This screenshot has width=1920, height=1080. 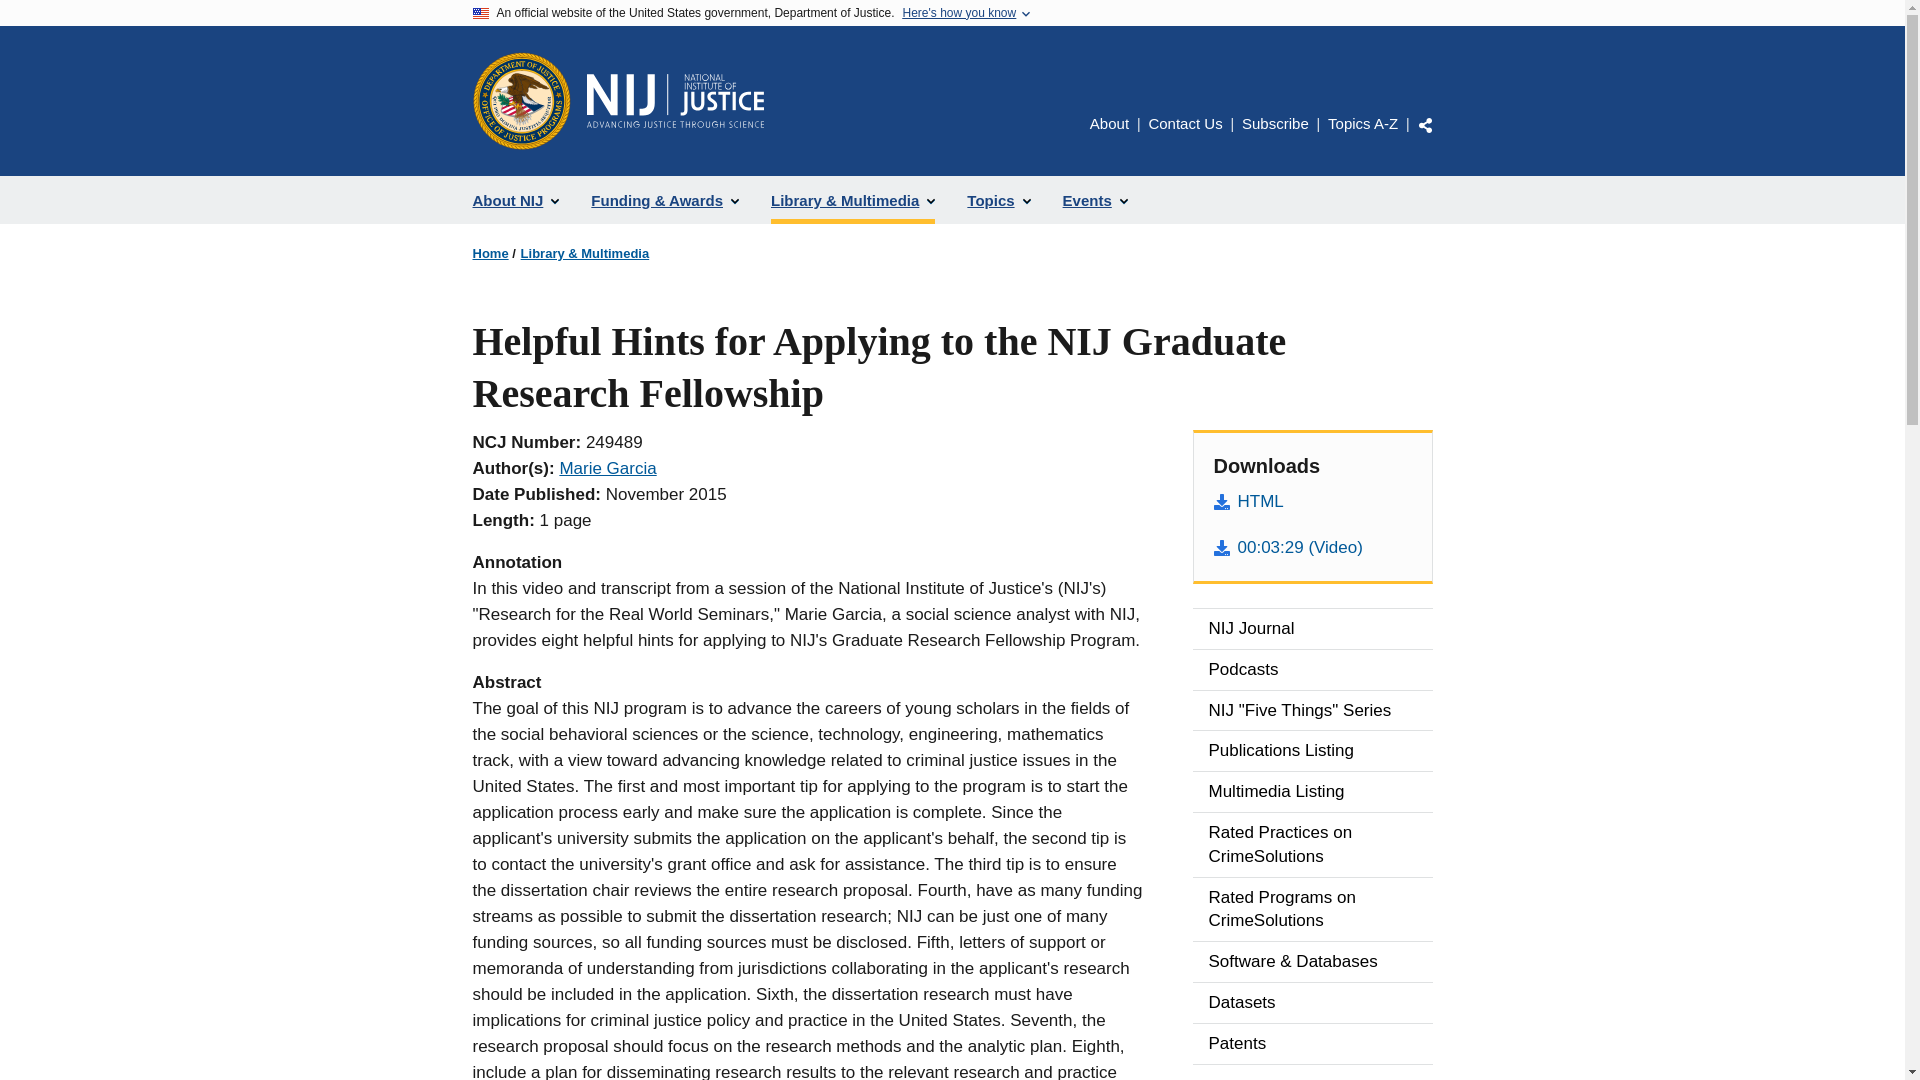 What do you see at coordinates (998, 200) in the screenshot?
I see `Topics` at bounding box center [998, 200].